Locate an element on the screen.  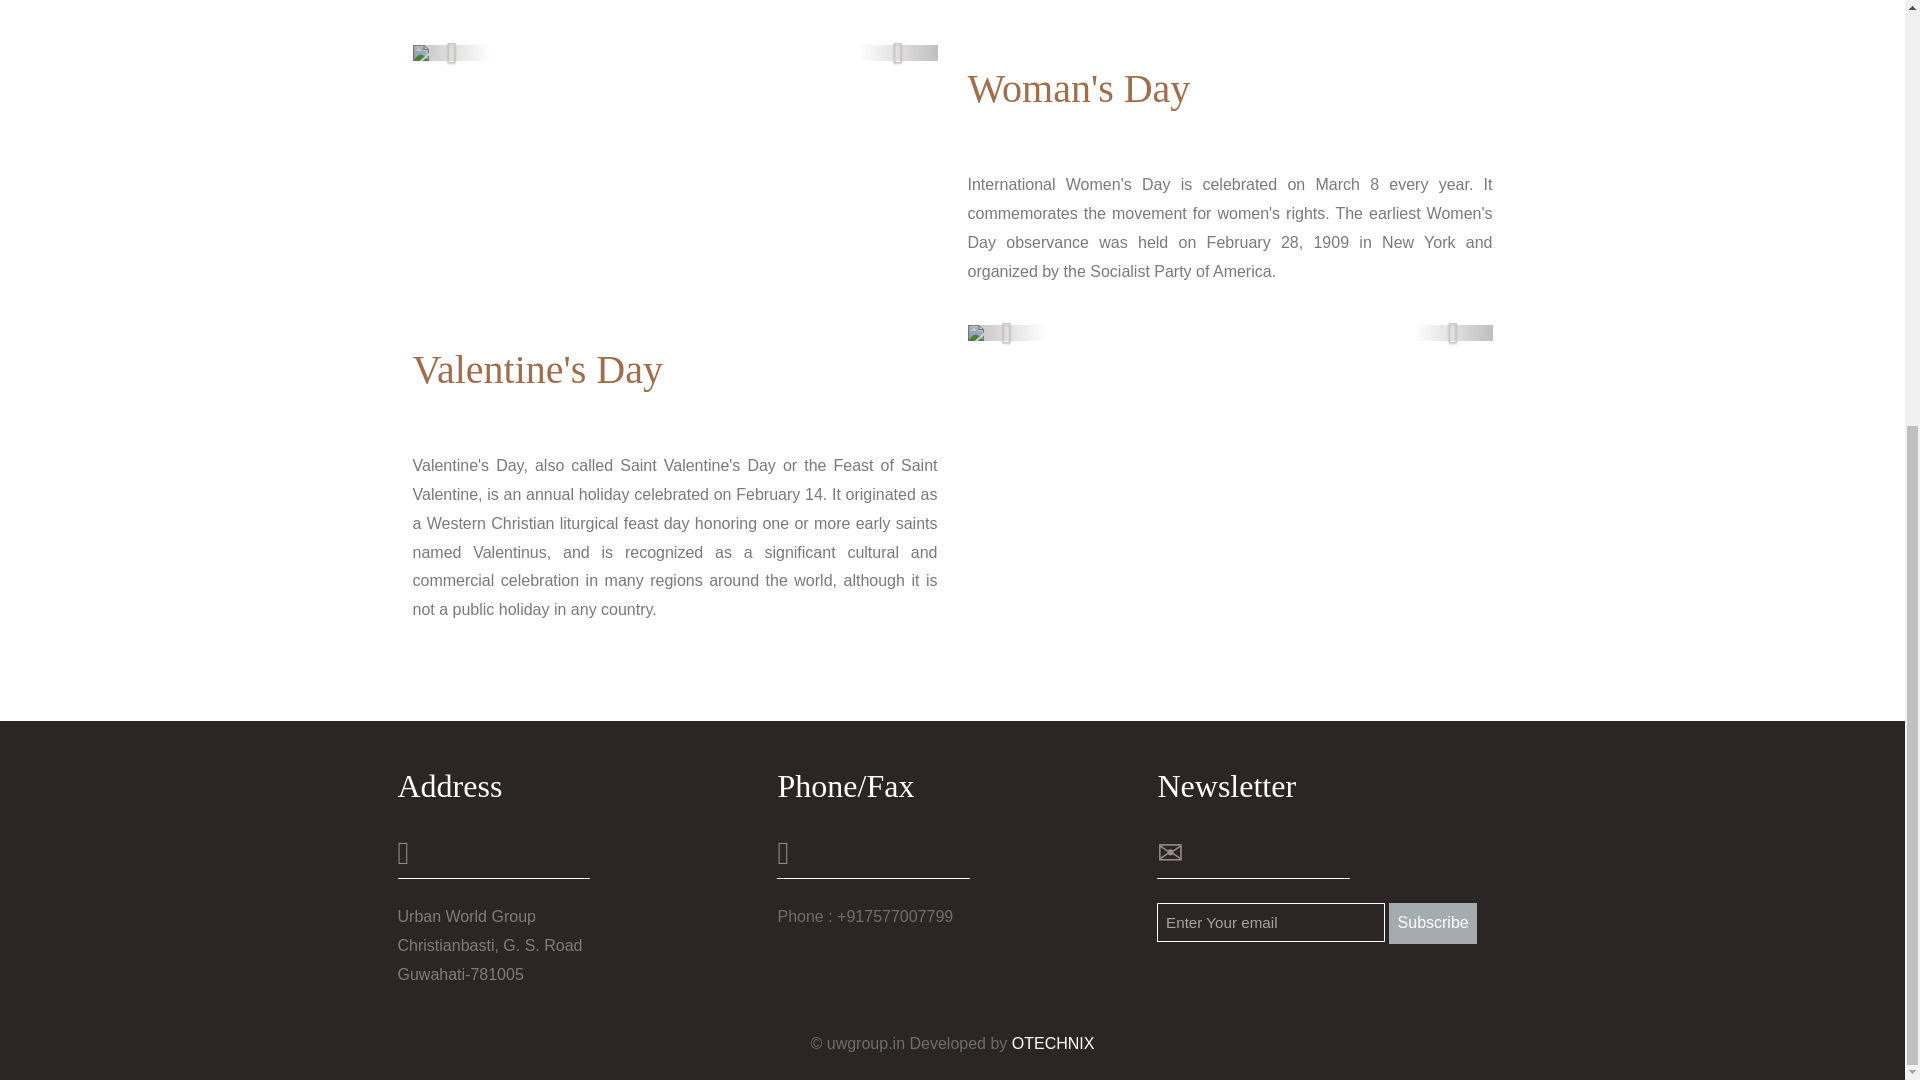
Previous is located at coordinates (452, 52).